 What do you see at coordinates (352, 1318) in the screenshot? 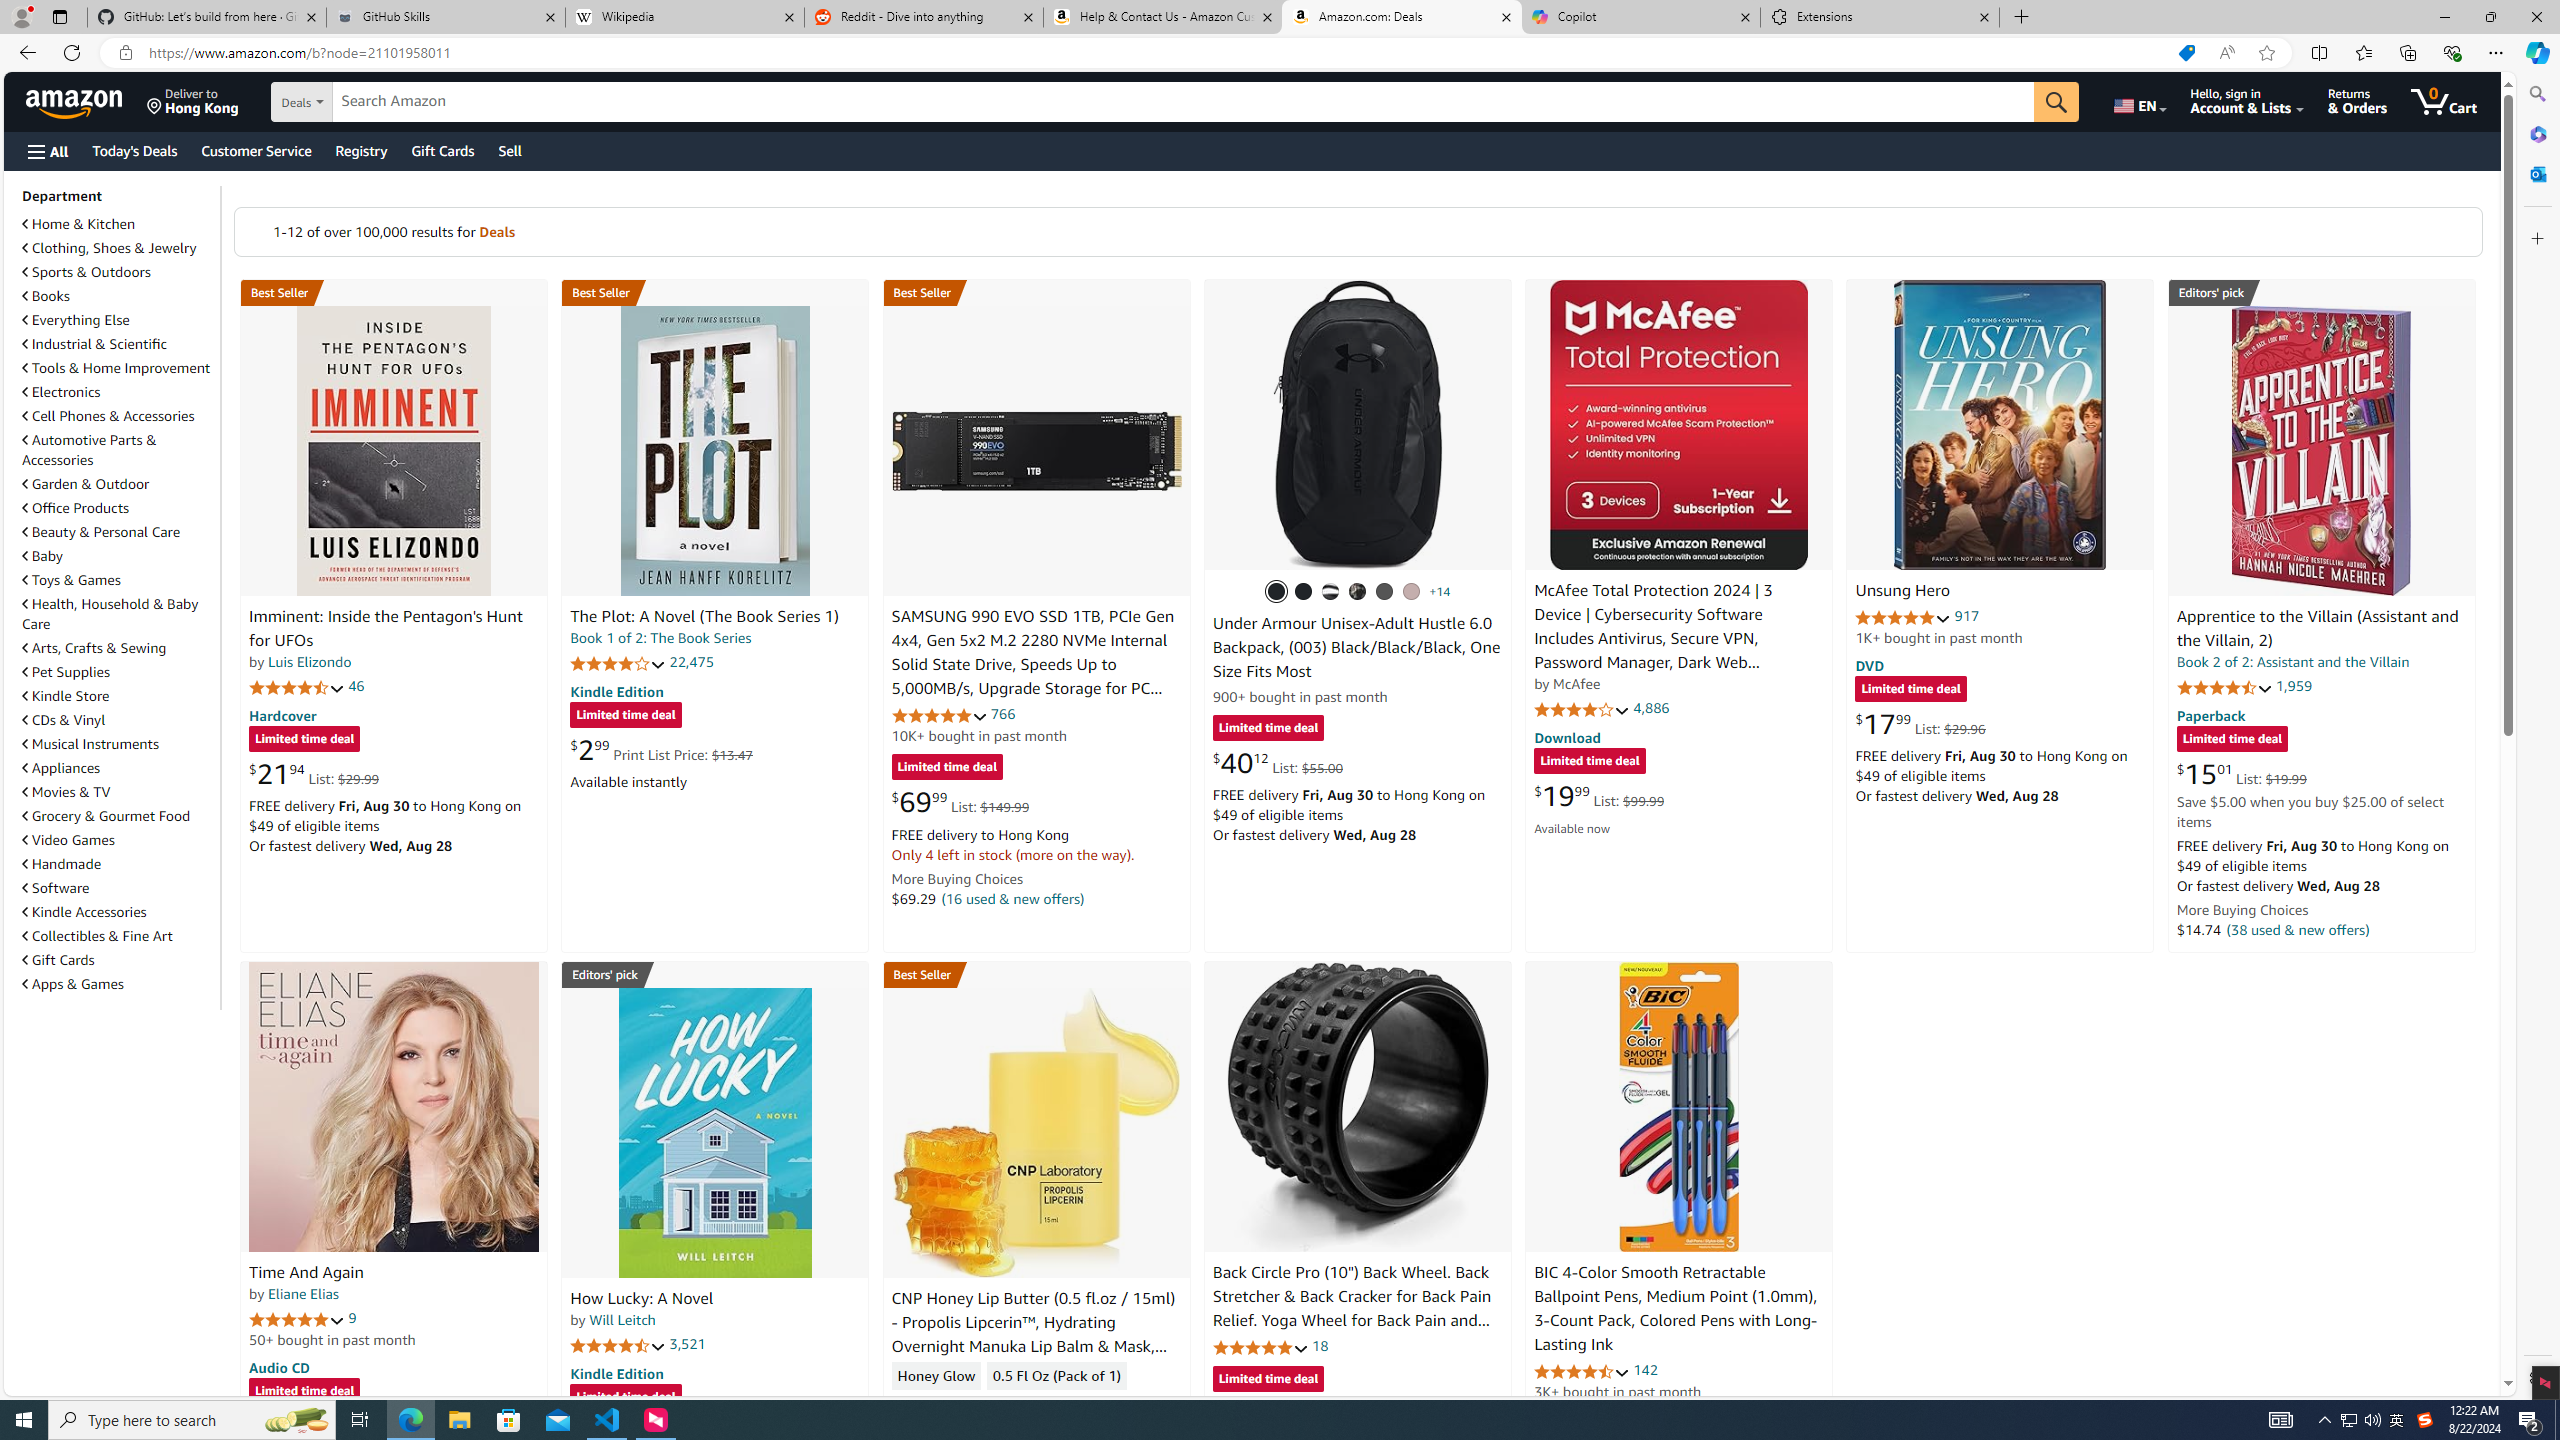
I see `9` at bounding box center [352, 1318].